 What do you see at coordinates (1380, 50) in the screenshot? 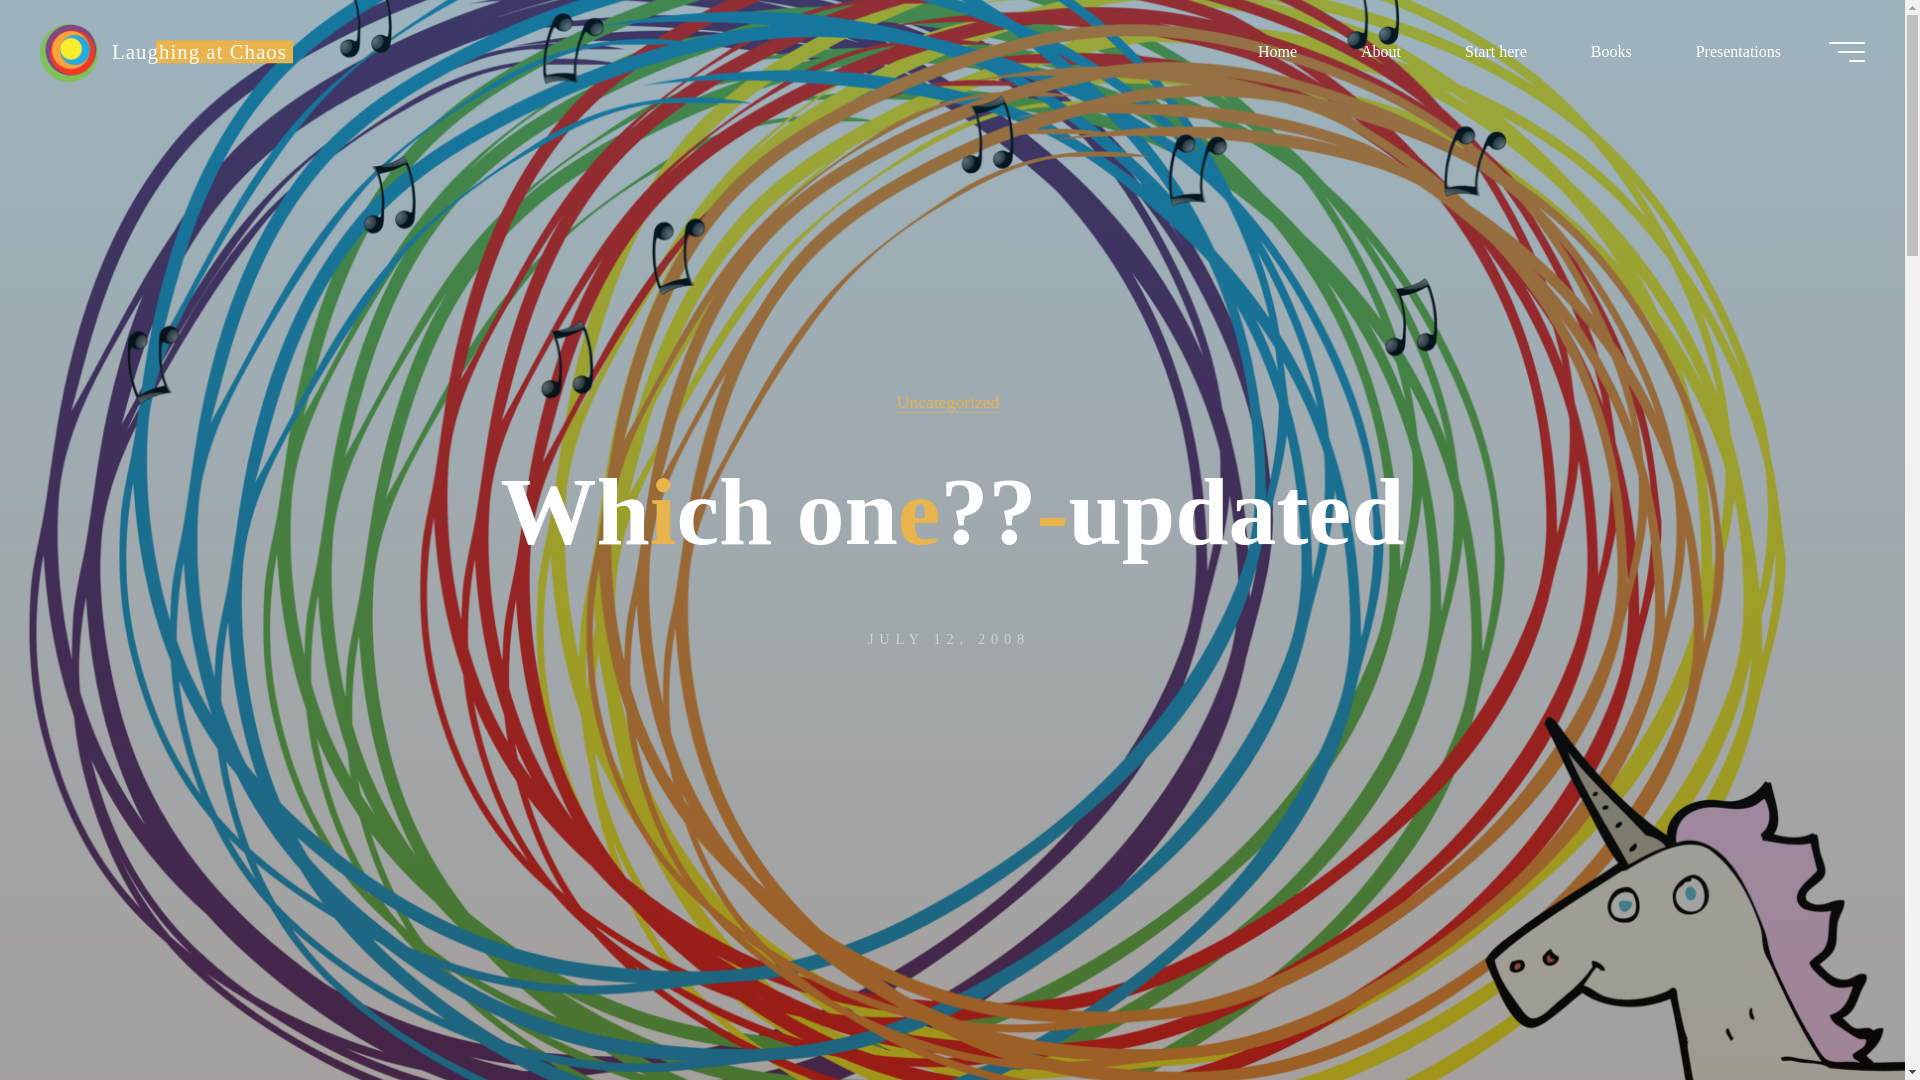
I see `About` at bounding box center [1380, 50].